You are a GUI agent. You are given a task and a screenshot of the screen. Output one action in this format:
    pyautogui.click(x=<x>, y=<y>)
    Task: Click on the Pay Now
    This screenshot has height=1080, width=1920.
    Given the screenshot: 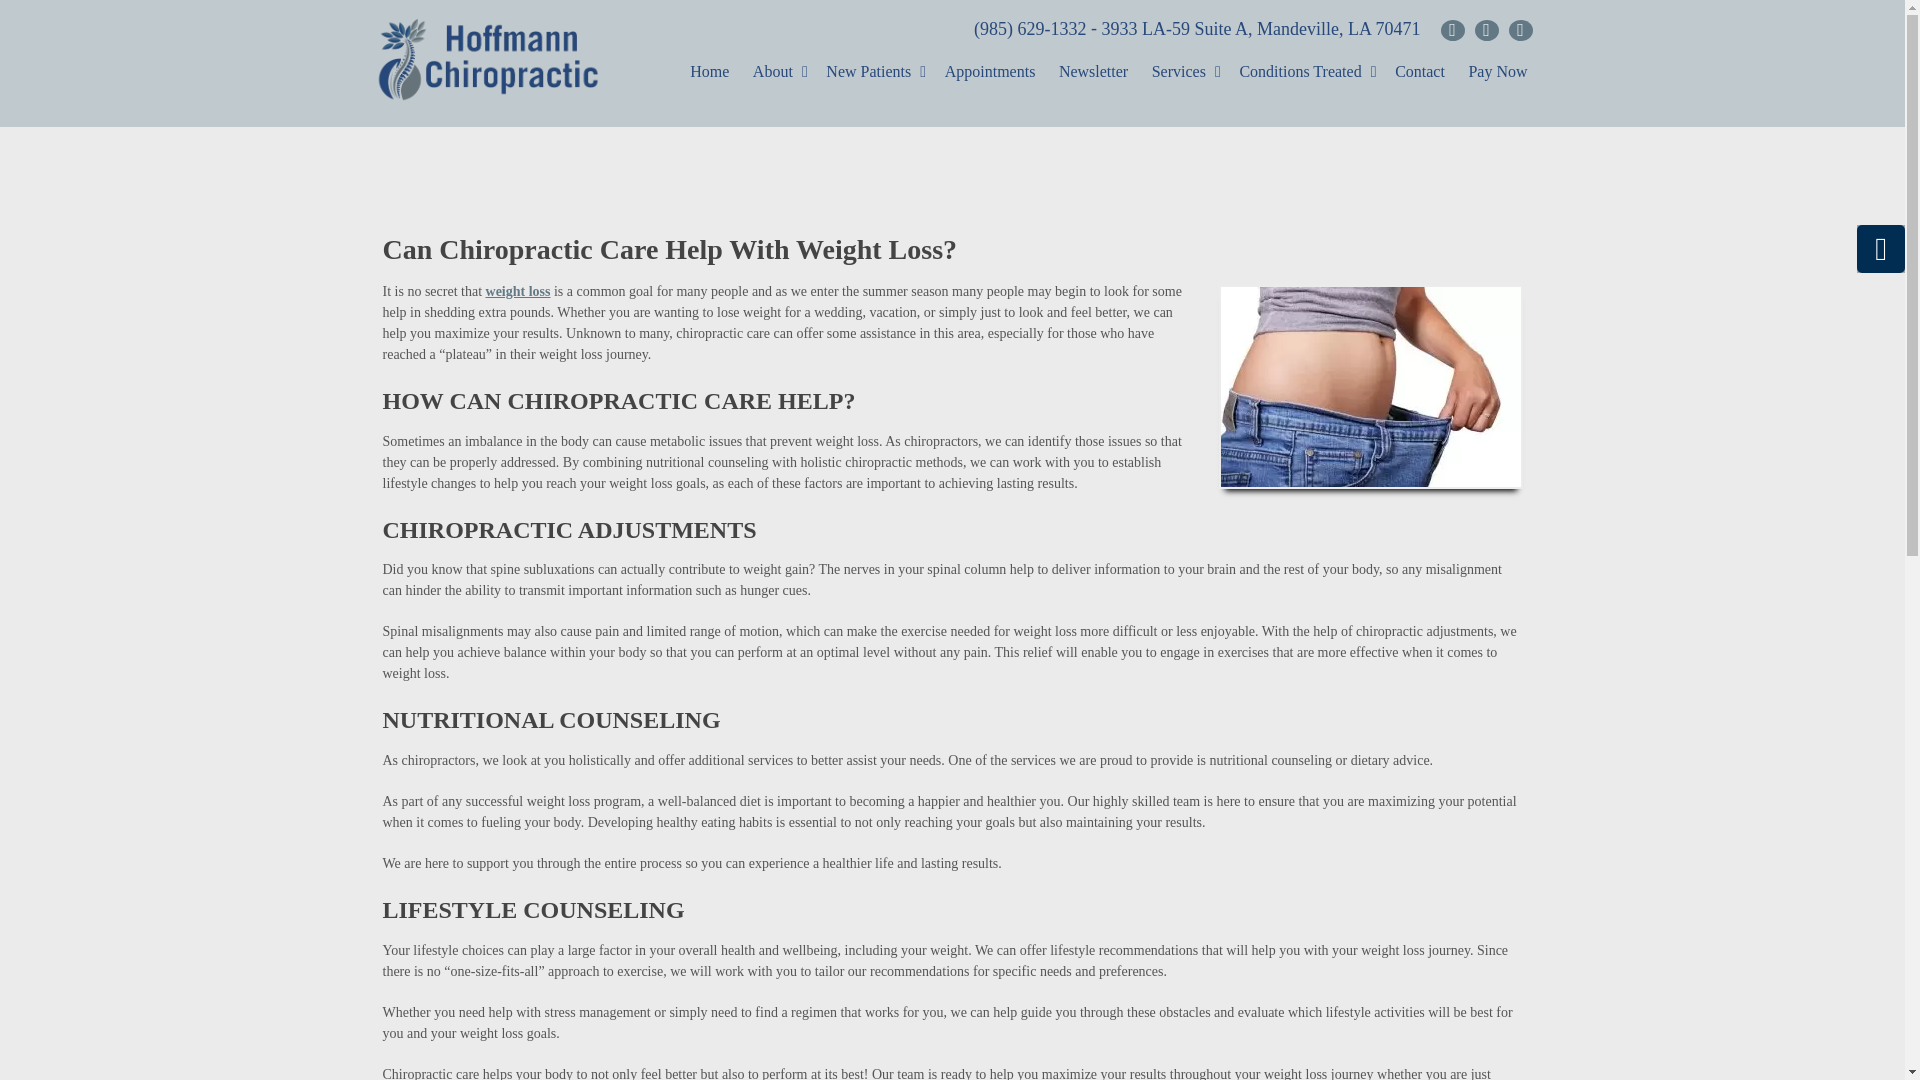 What is the action you would take?
    pyautogui.click(x=1507, y=72)
    